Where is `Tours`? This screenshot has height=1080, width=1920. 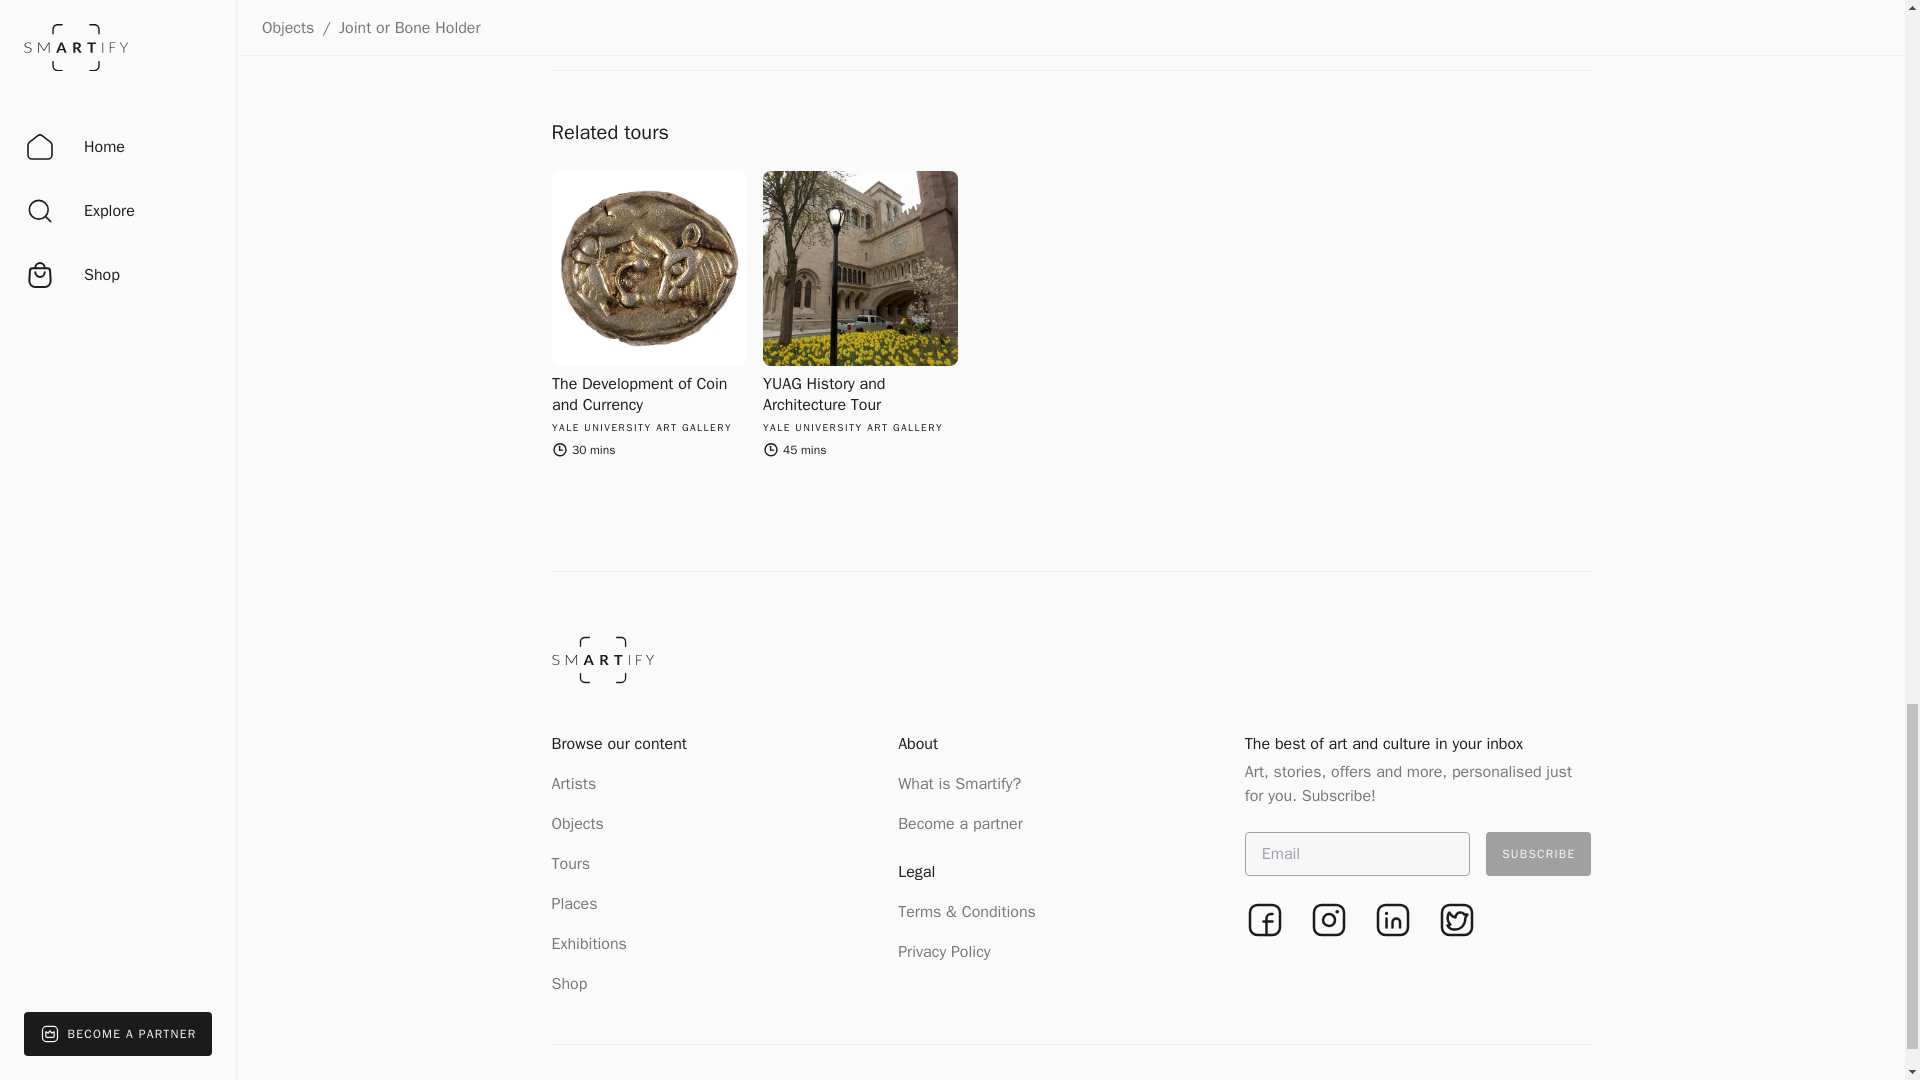 Tours is located at coordinates (572, 864).